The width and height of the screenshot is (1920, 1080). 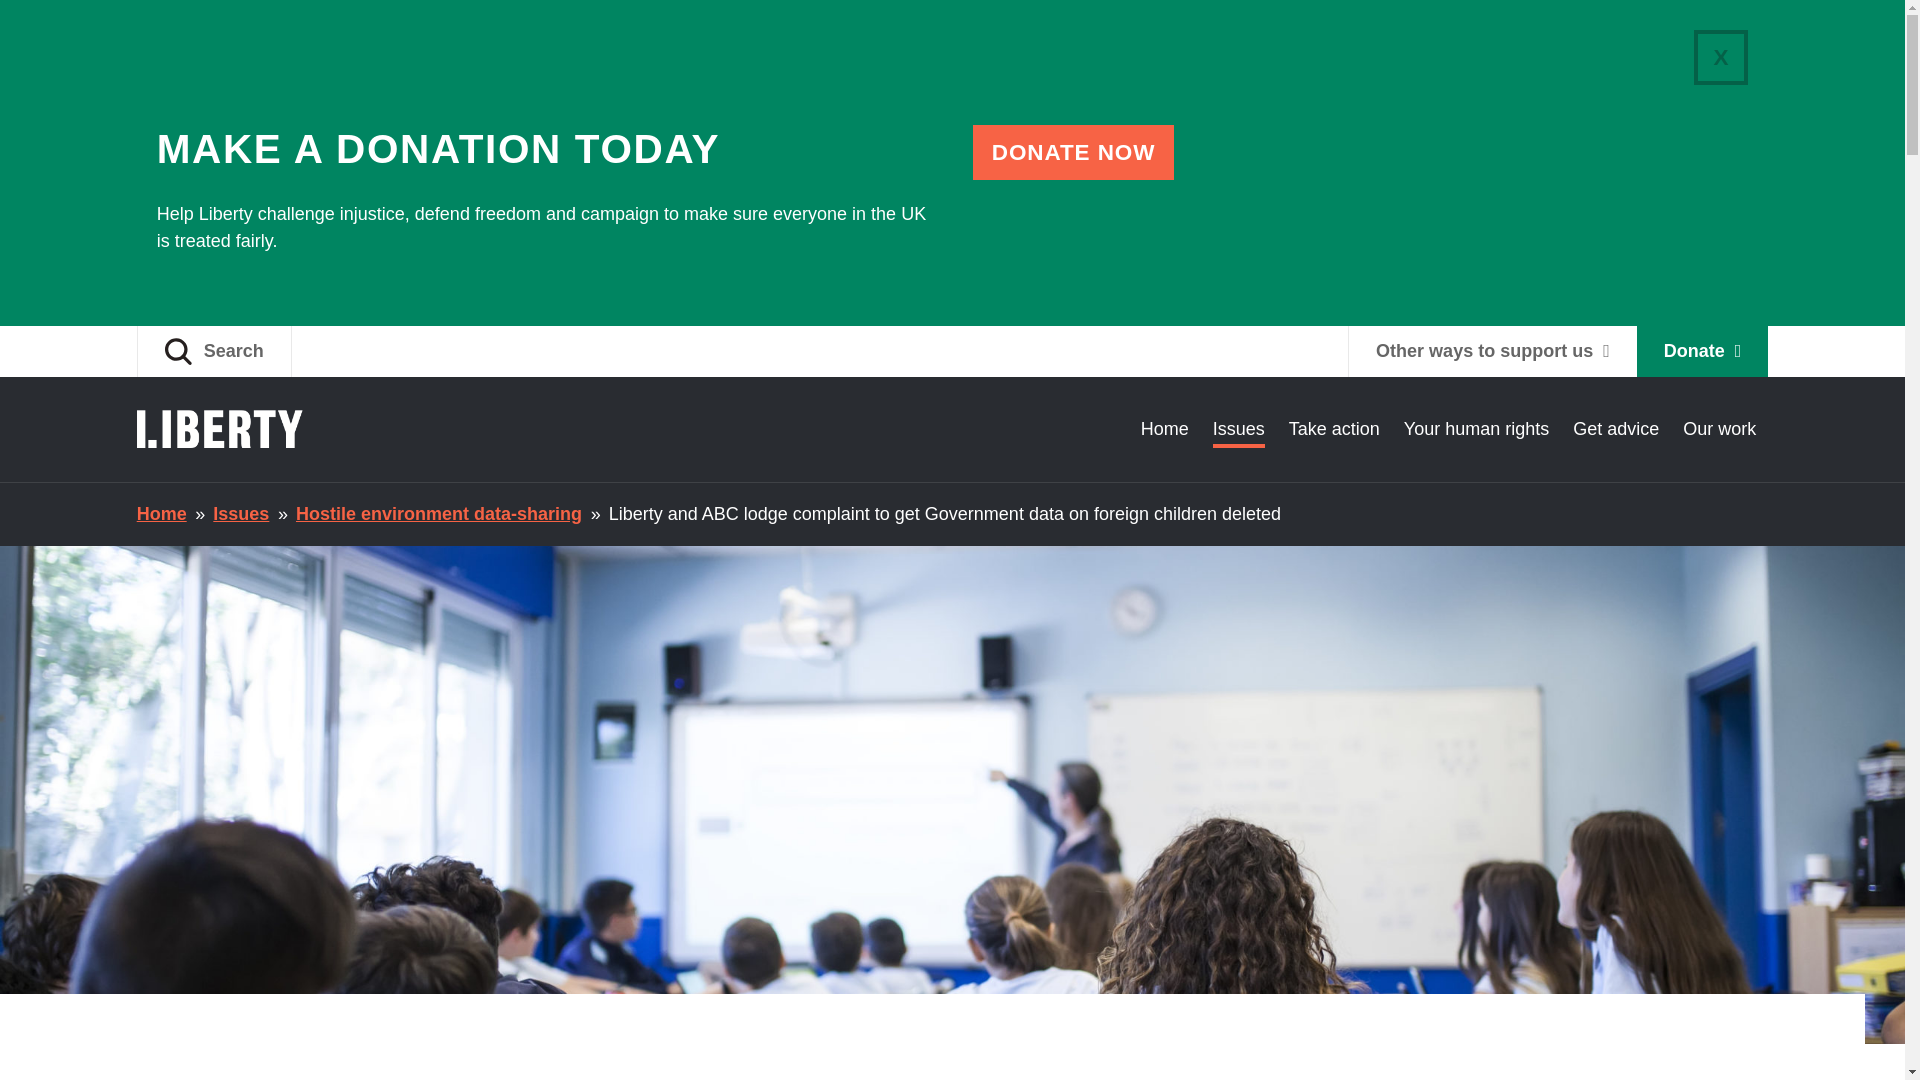 I want to click on Donate, so click(x=1702, y=351).